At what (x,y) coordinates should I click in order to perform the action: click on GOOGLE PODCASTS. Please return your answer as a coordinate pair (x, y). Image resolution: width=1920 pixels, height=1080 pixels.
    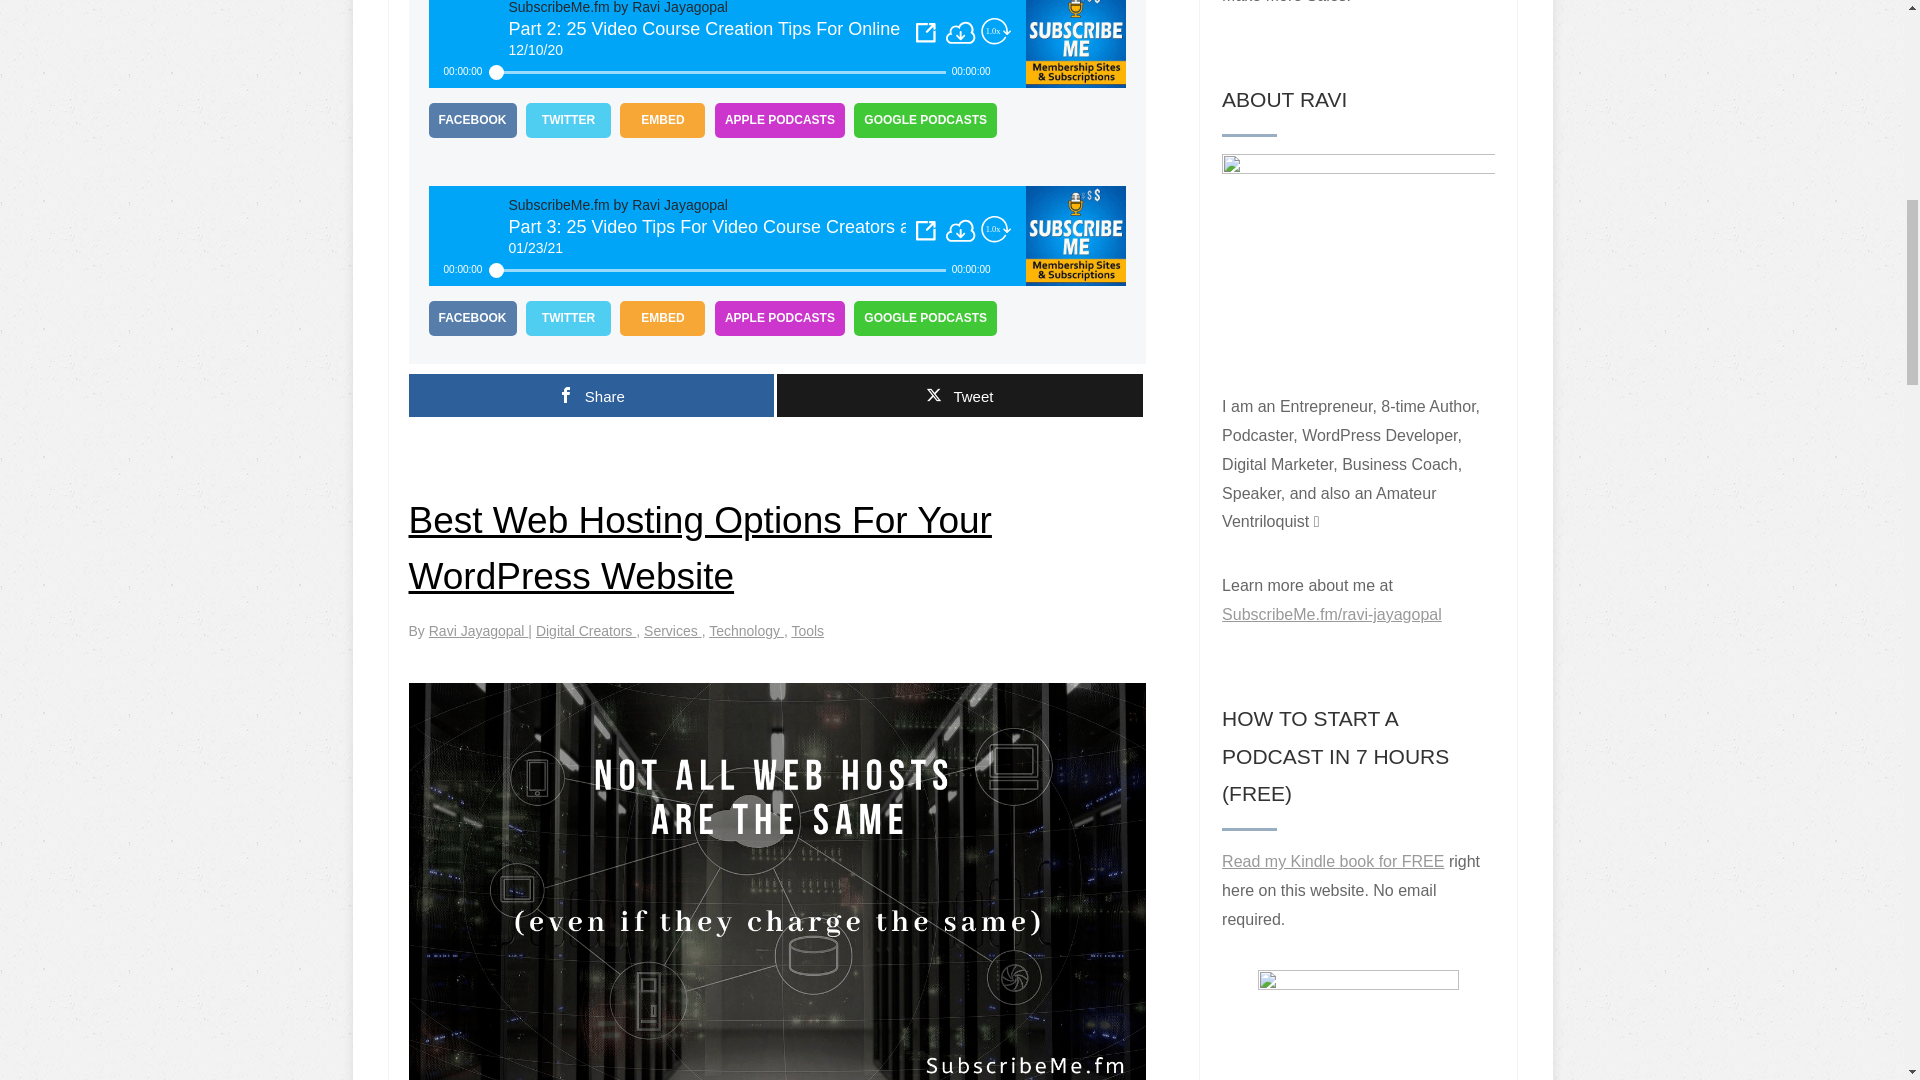
    Looking at the image, I should click on (925, 120).